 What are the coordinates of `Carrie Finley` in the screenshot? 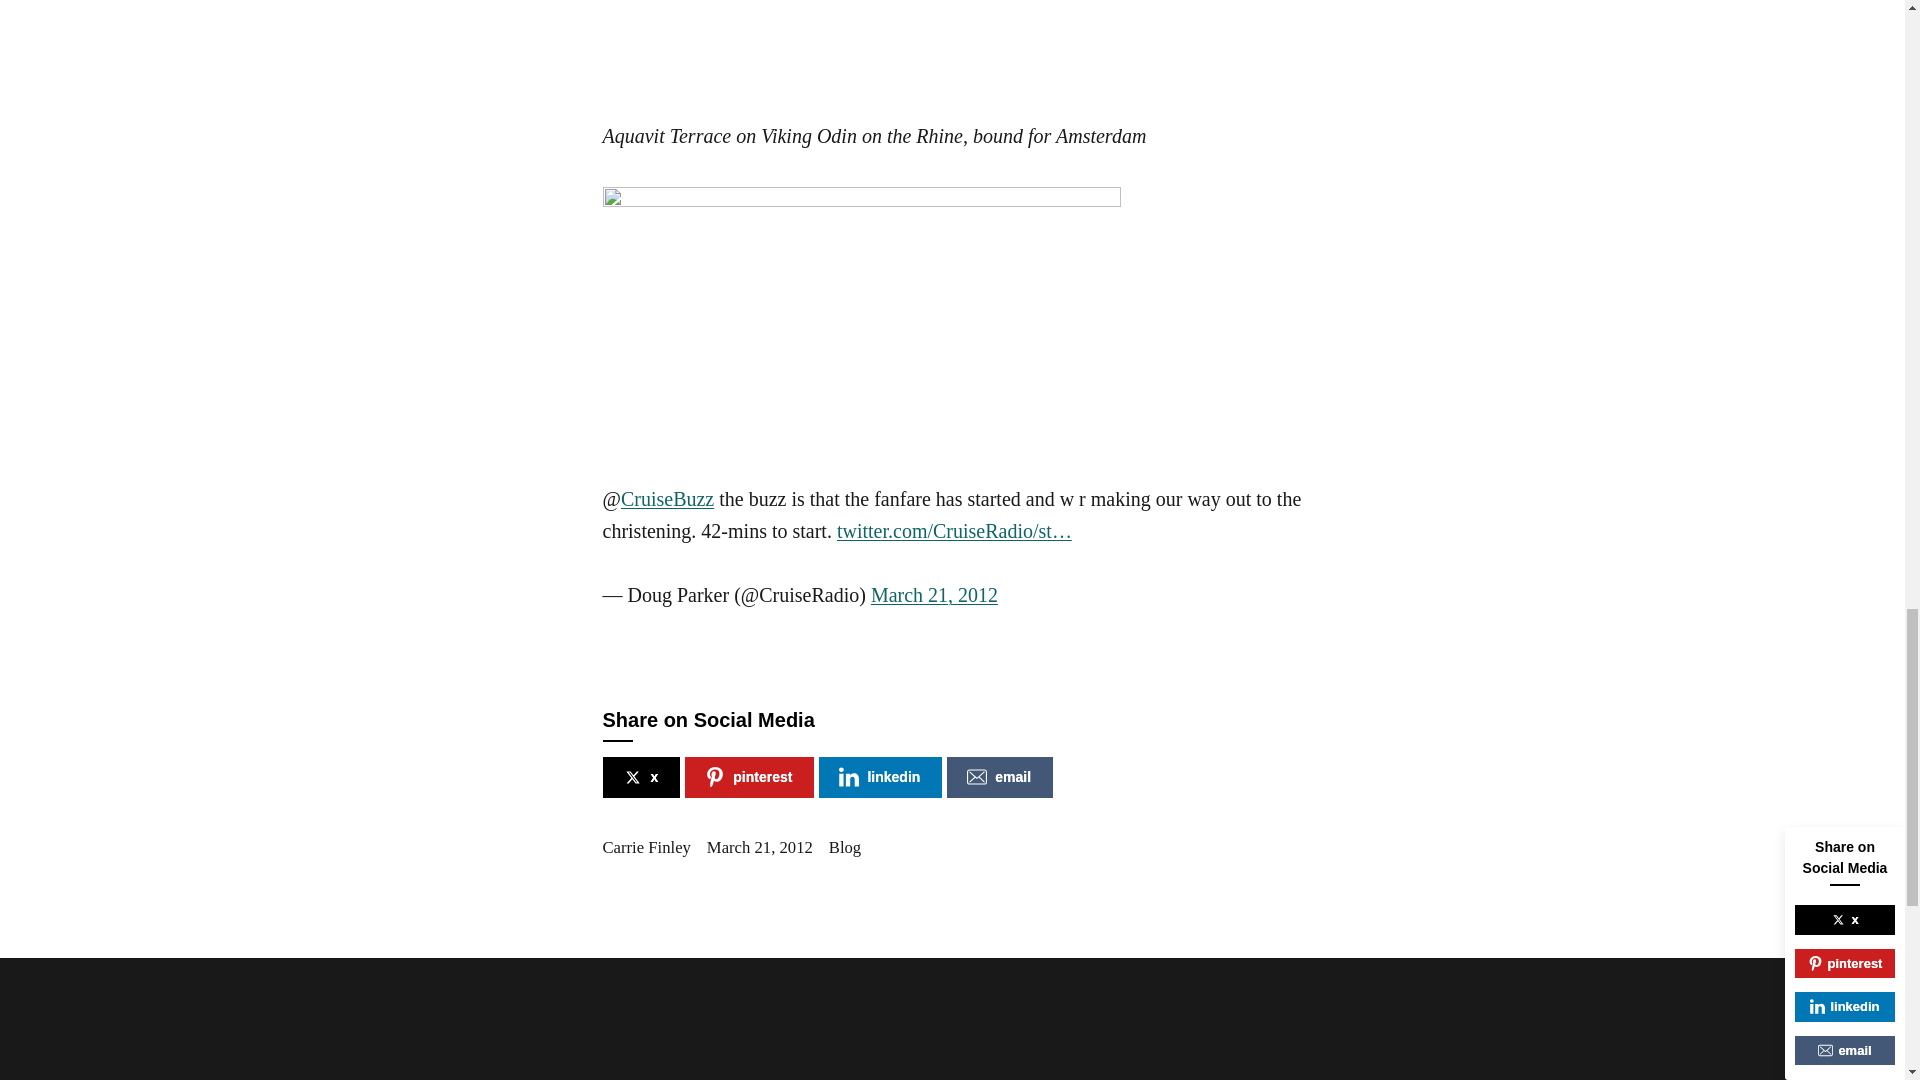 It's located at (646, 848).